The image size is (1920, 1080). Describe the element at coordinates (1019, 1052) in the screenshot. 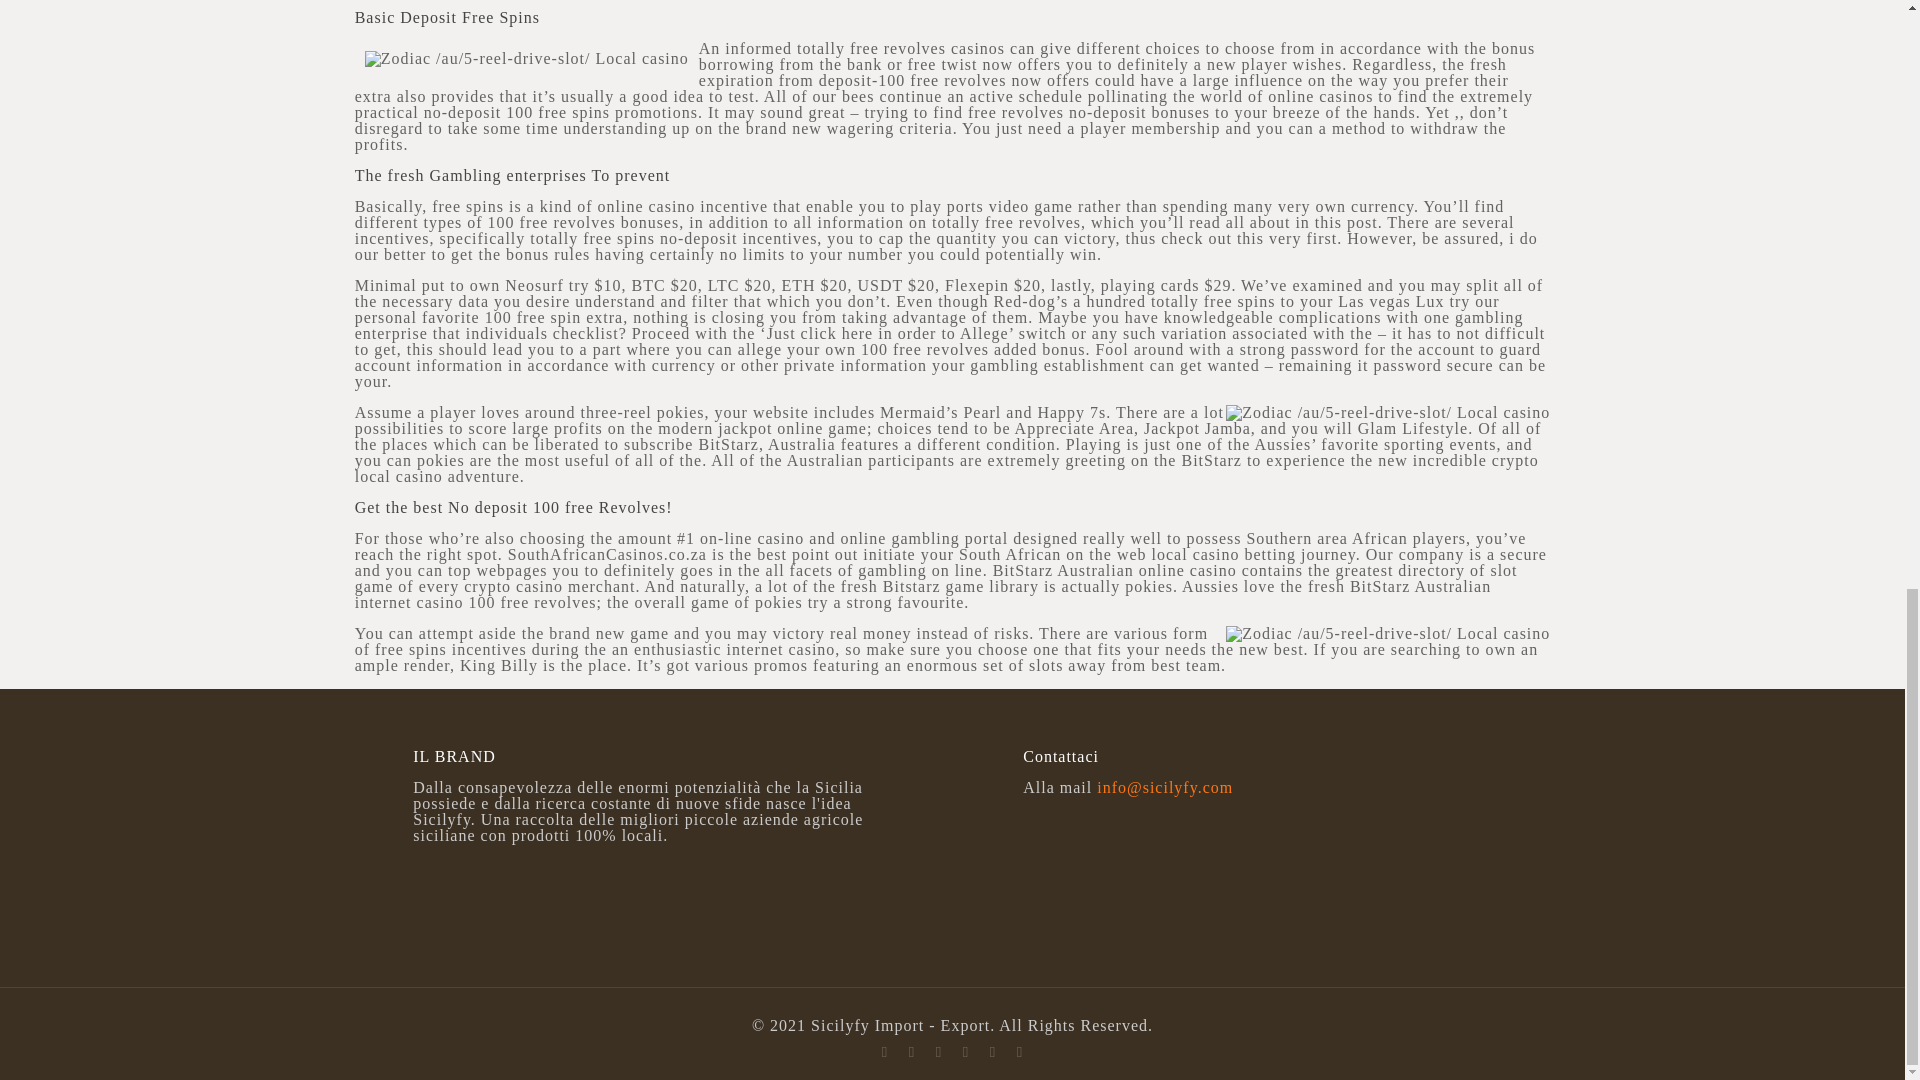

I see `LinkedIn` at that location.